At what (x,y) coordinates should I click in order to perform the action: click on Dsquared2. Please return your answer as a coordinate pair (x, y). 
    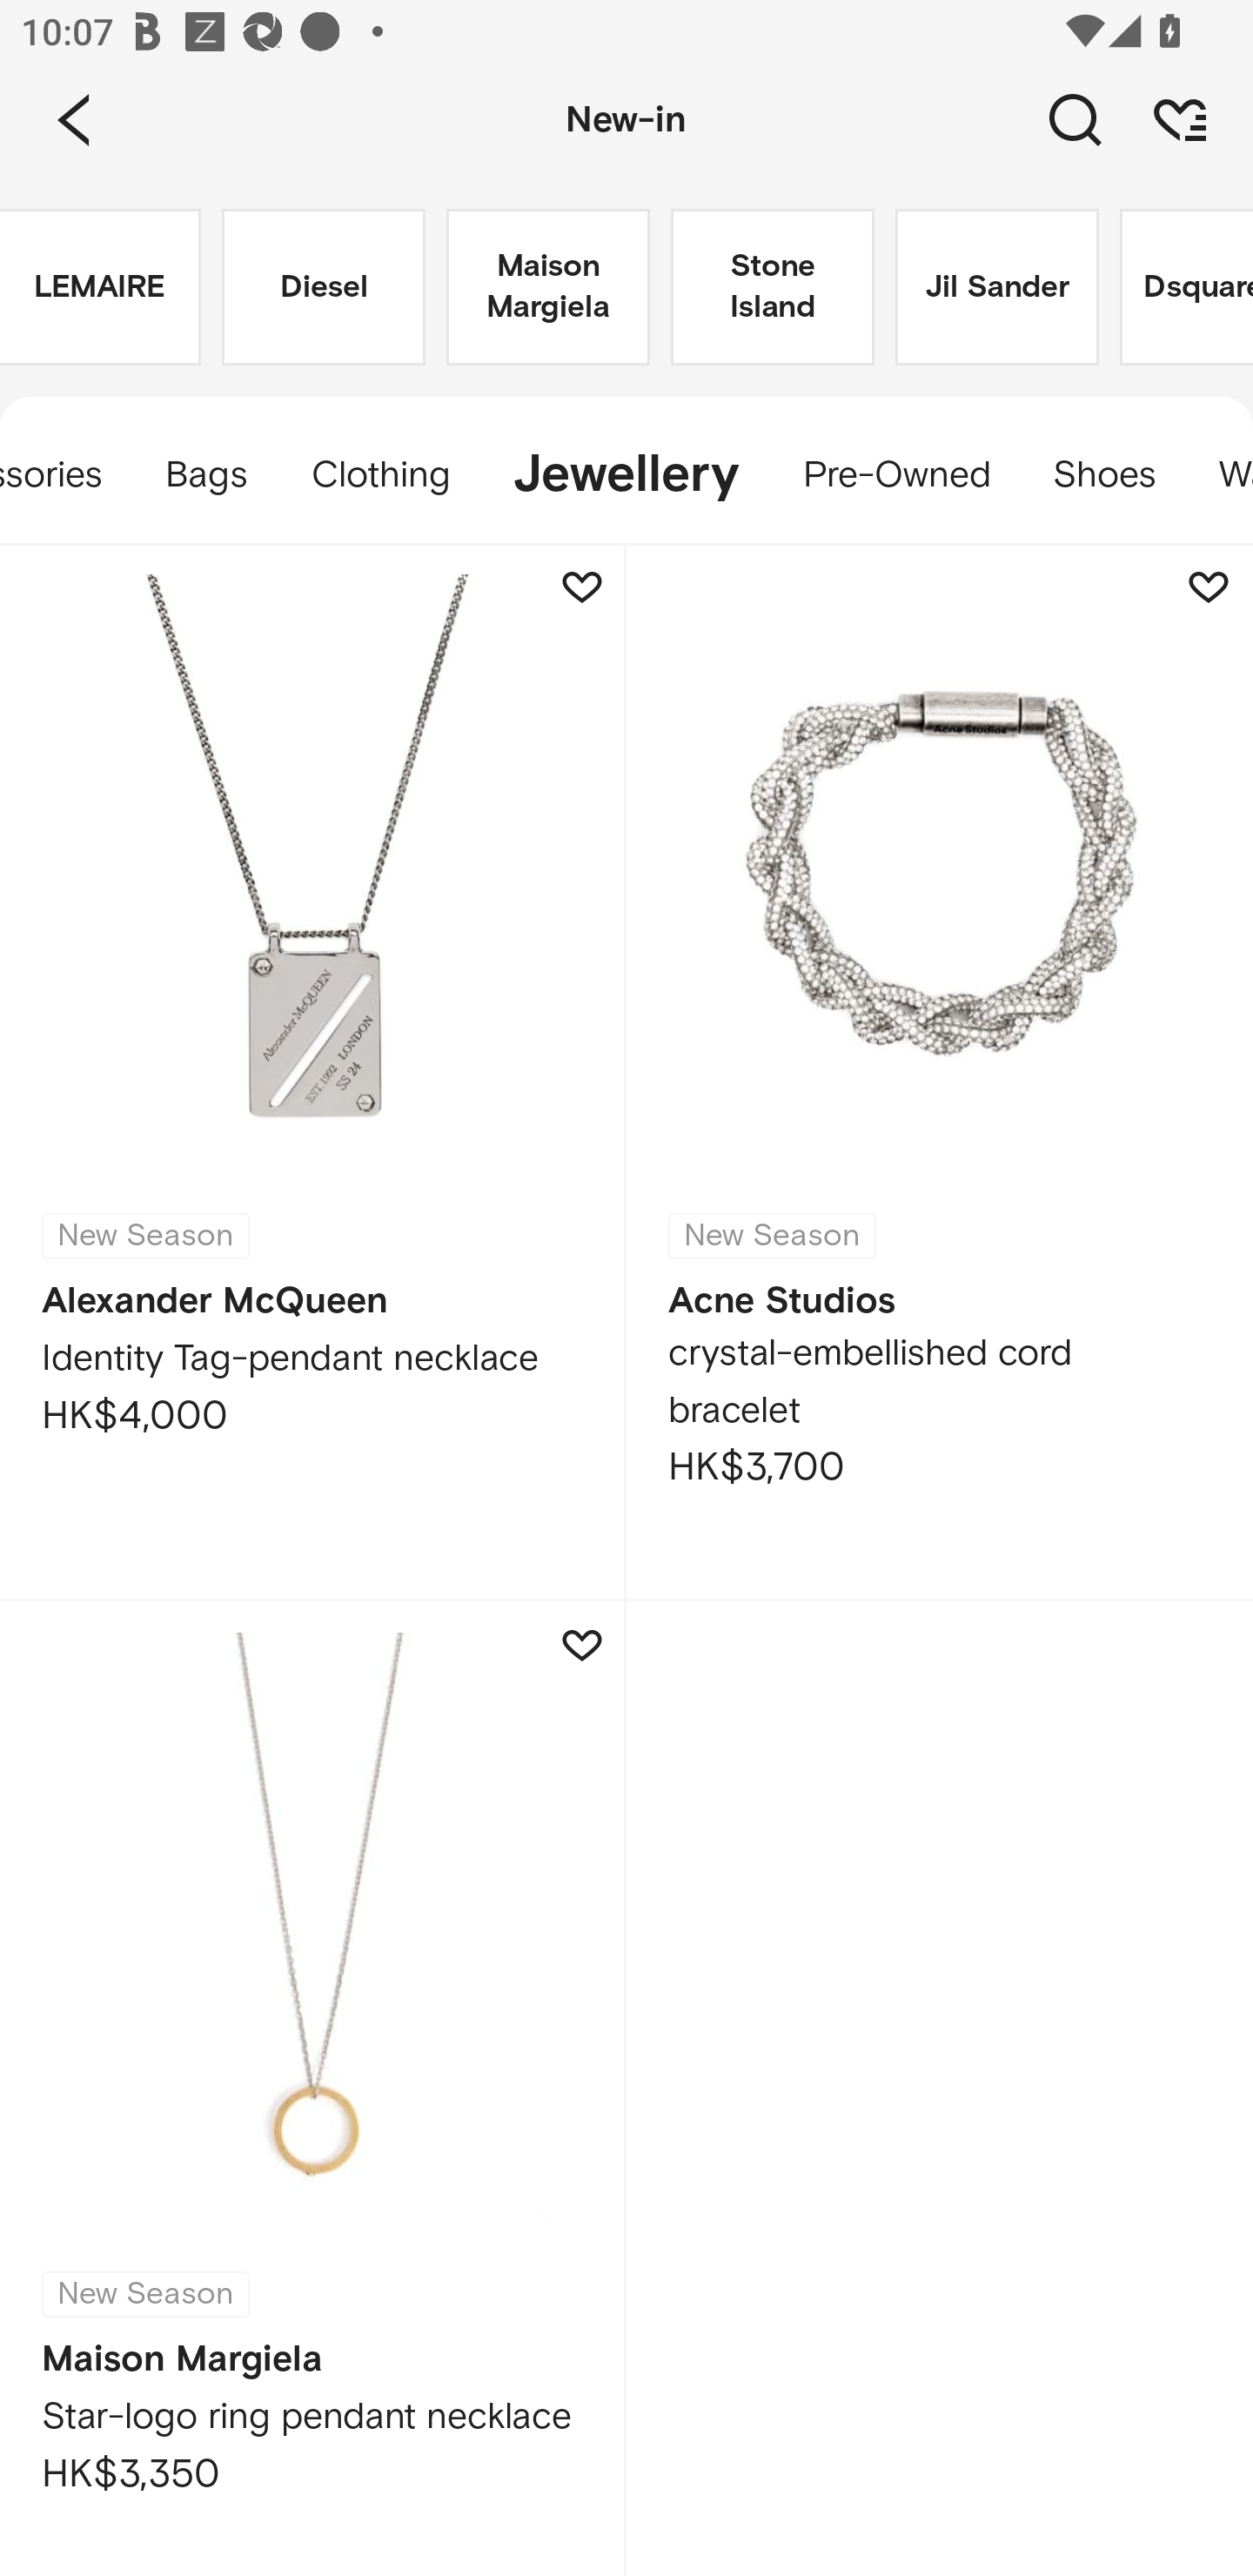
    Looking at the image, I should click on (1187, 287).